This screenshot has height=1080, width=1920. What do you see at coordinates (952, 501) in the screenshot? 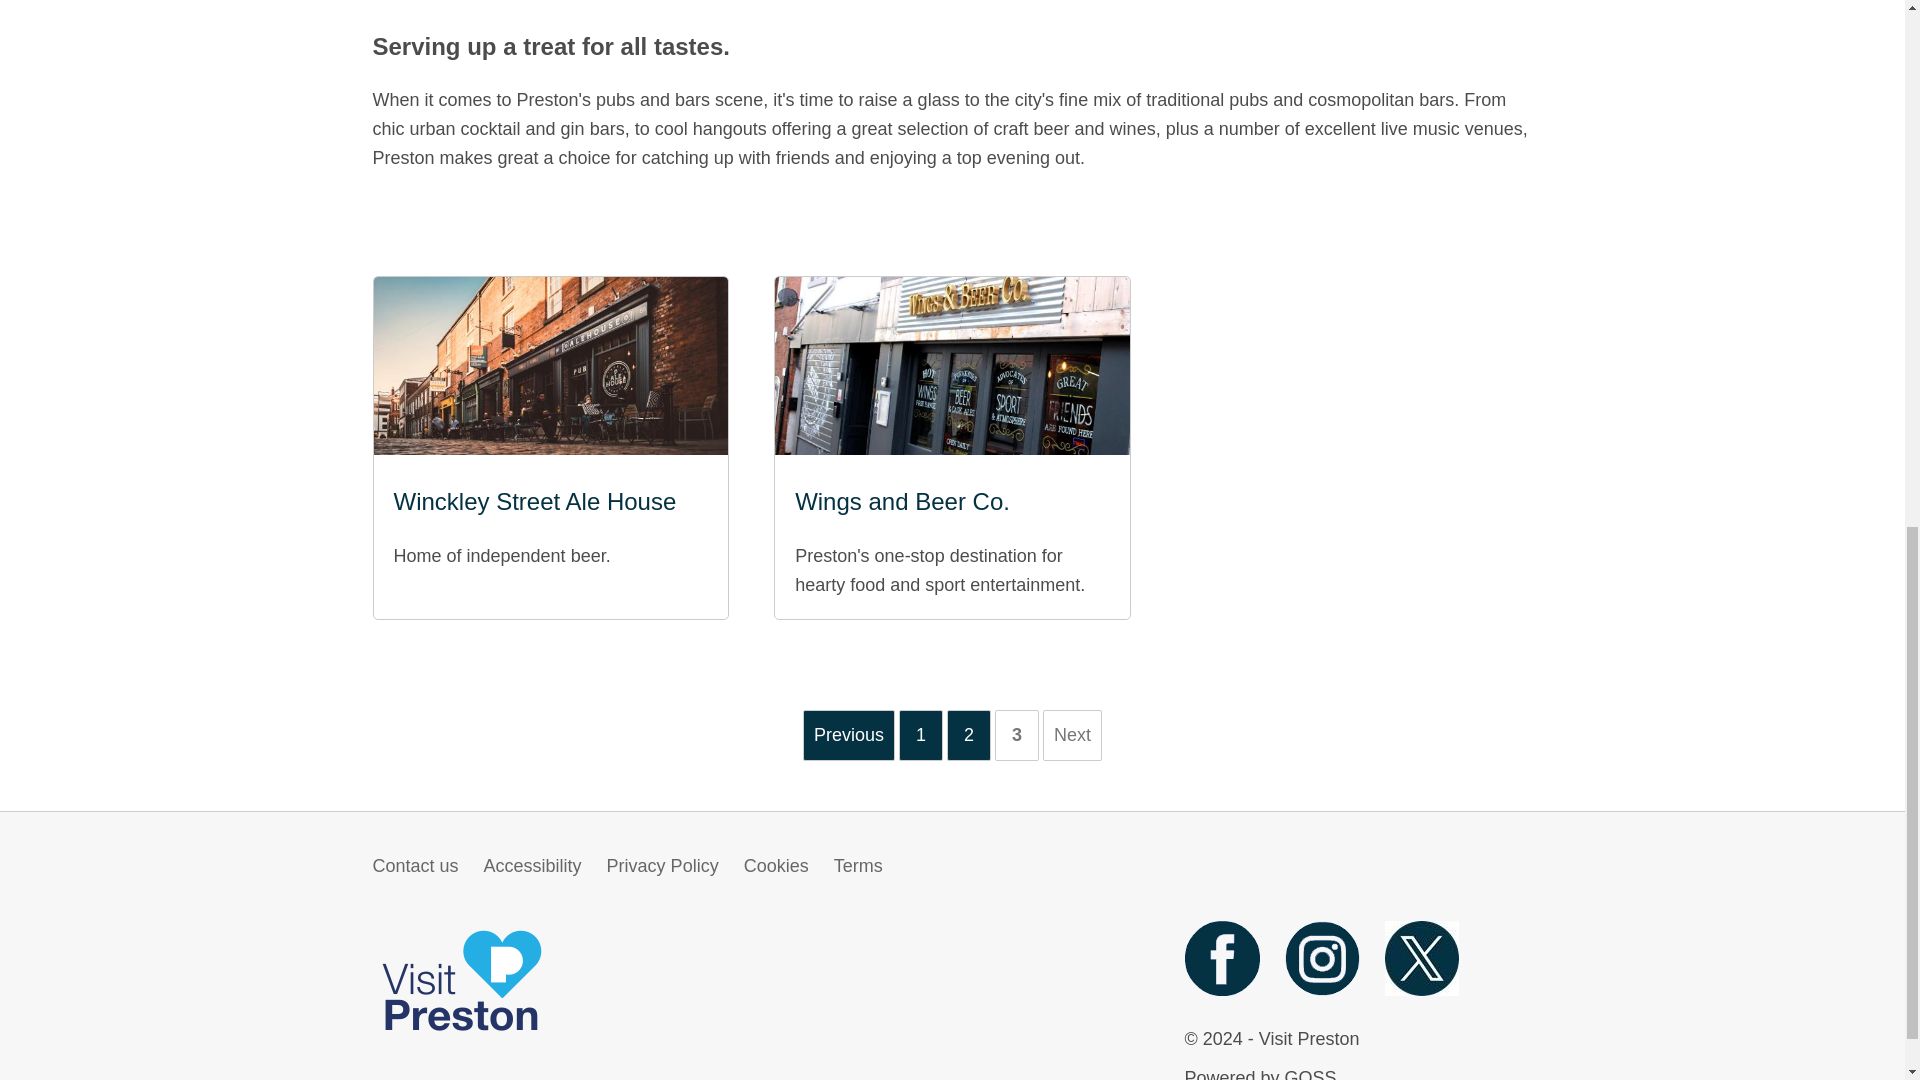
I see `Wings and Beer Co.` at bounding box center [952, 501].